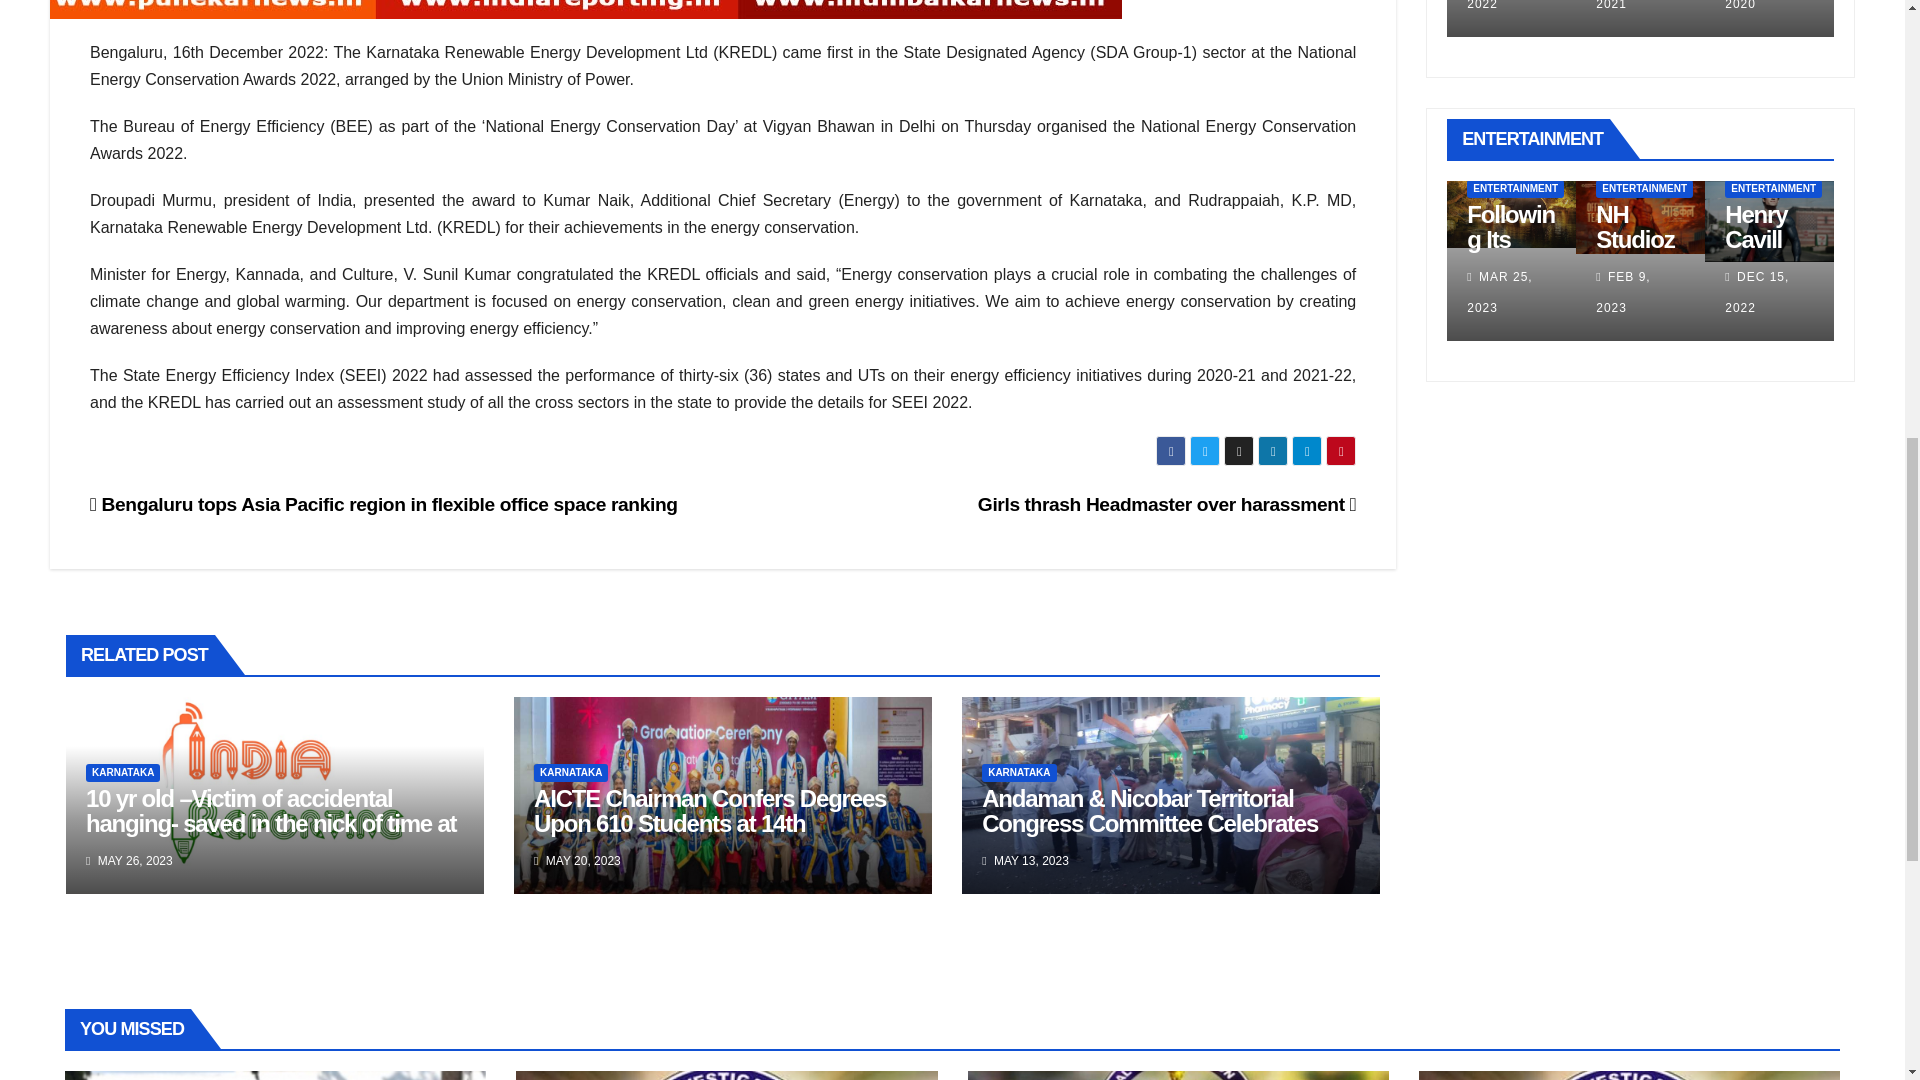 This screenshot has height=1080, width=1920. Describe the element at coordinates (570, 772) in the screenshot. I see `KARNATAKA` at that location.